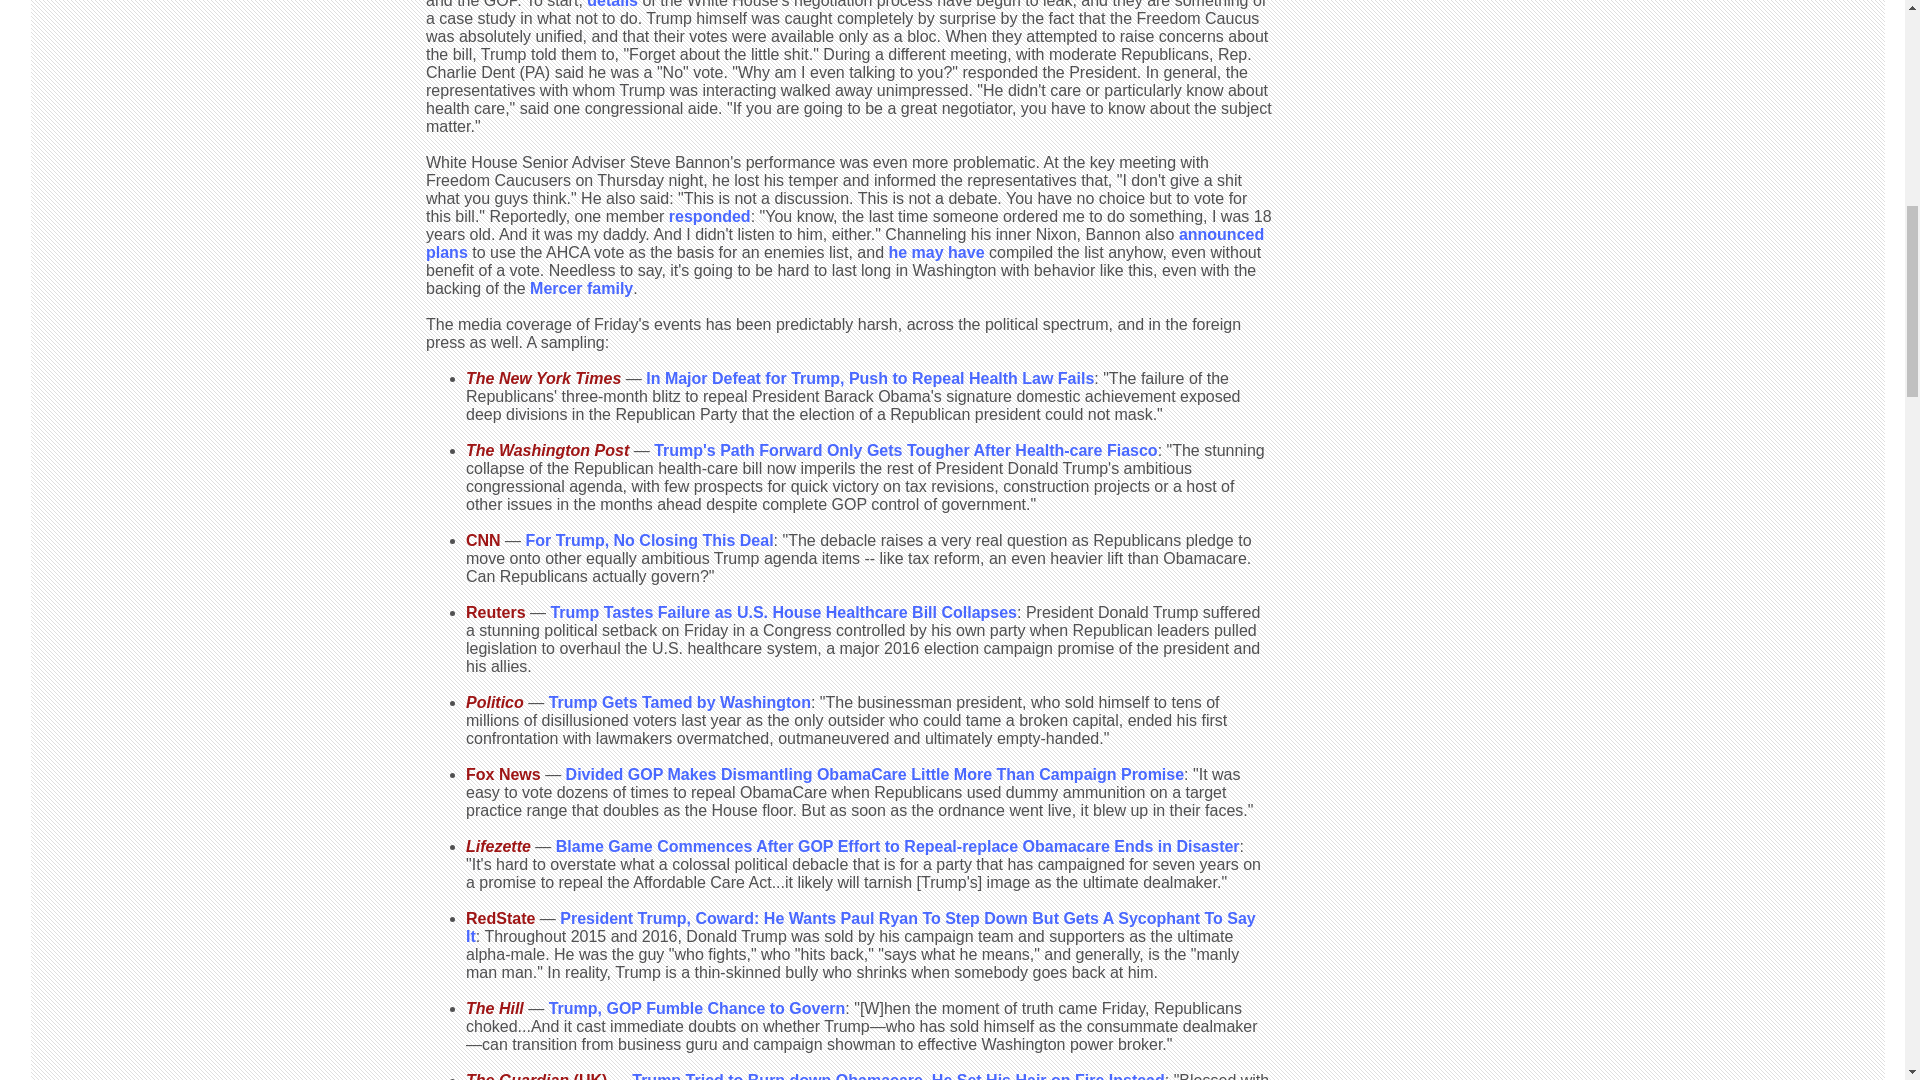 Image resolution: width=1920 pixels, height=1080 pixels. What do you see at coordinates (581, 288) in the screenshot?
I see `Mercer family` at bounding box center [581, 288].